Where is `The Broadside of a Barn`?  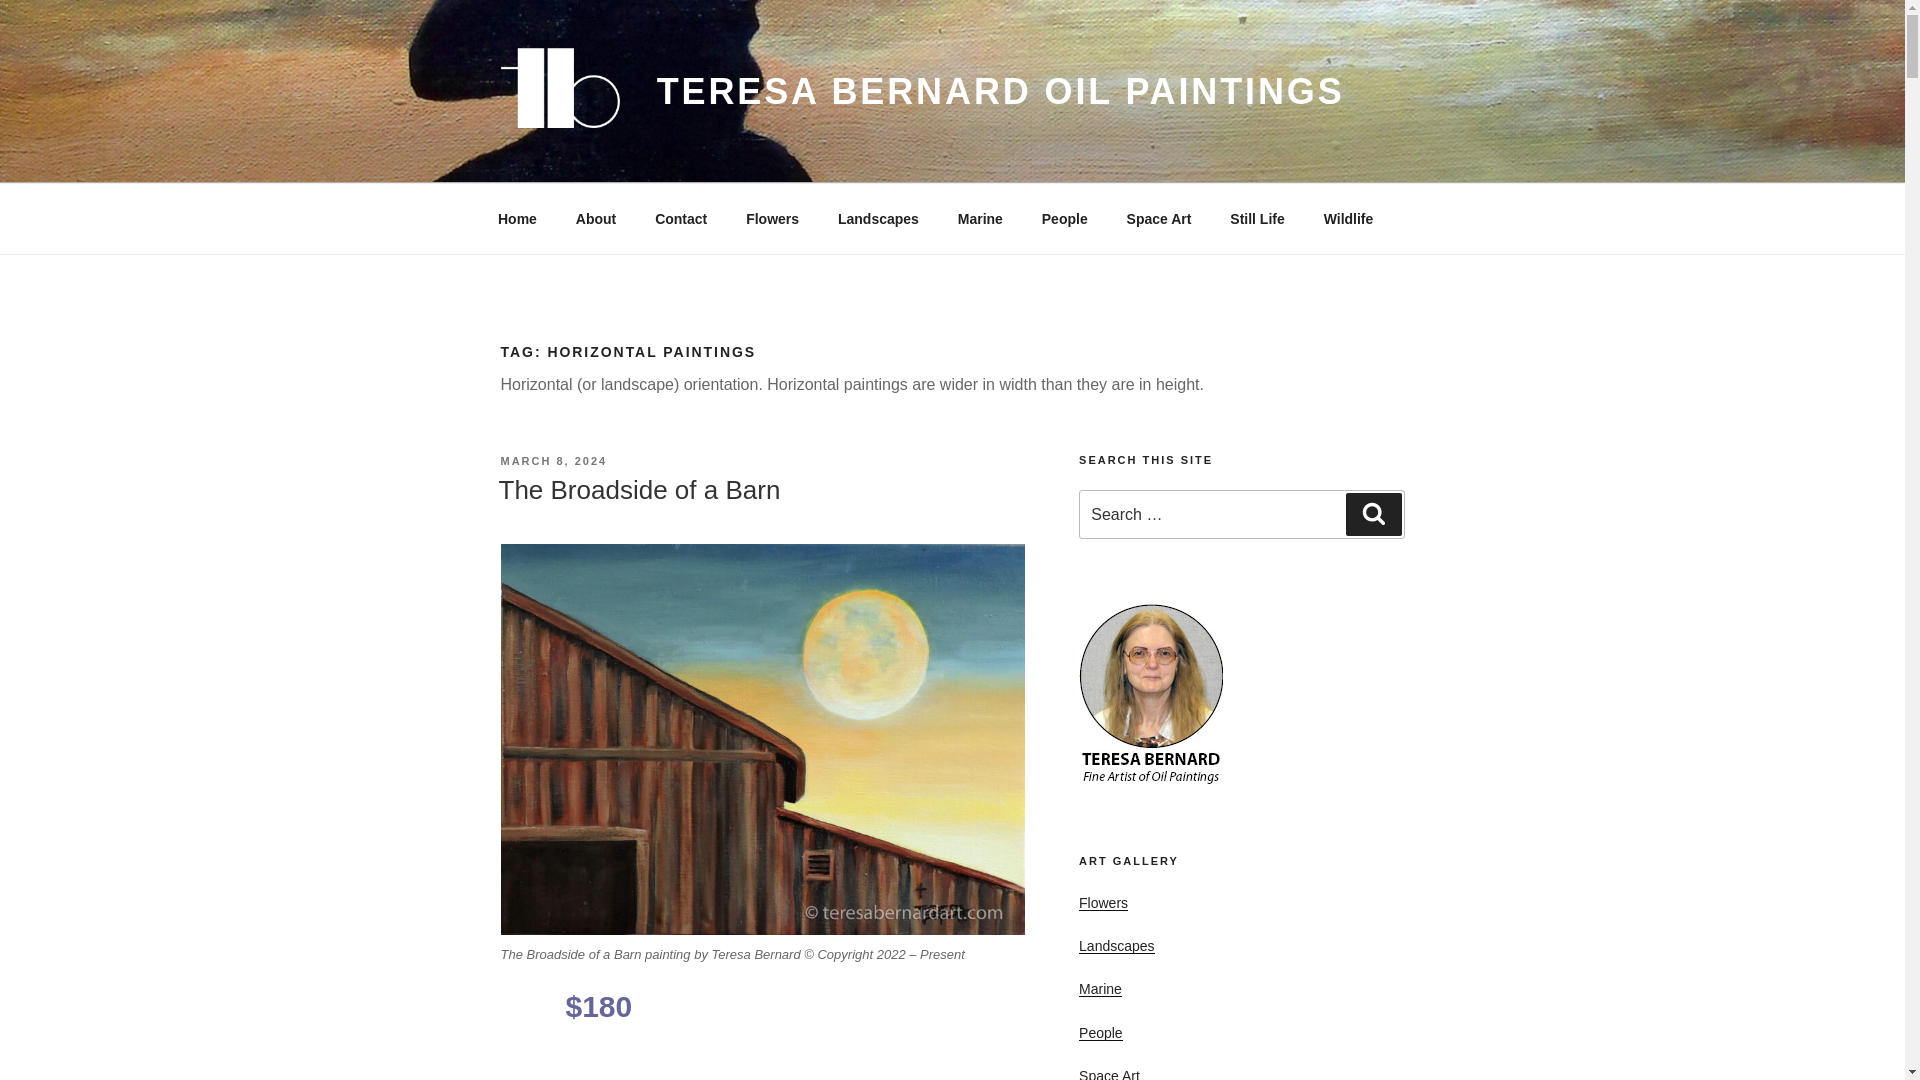
The Broadside of a Barn is located at coordinates (638, 490).